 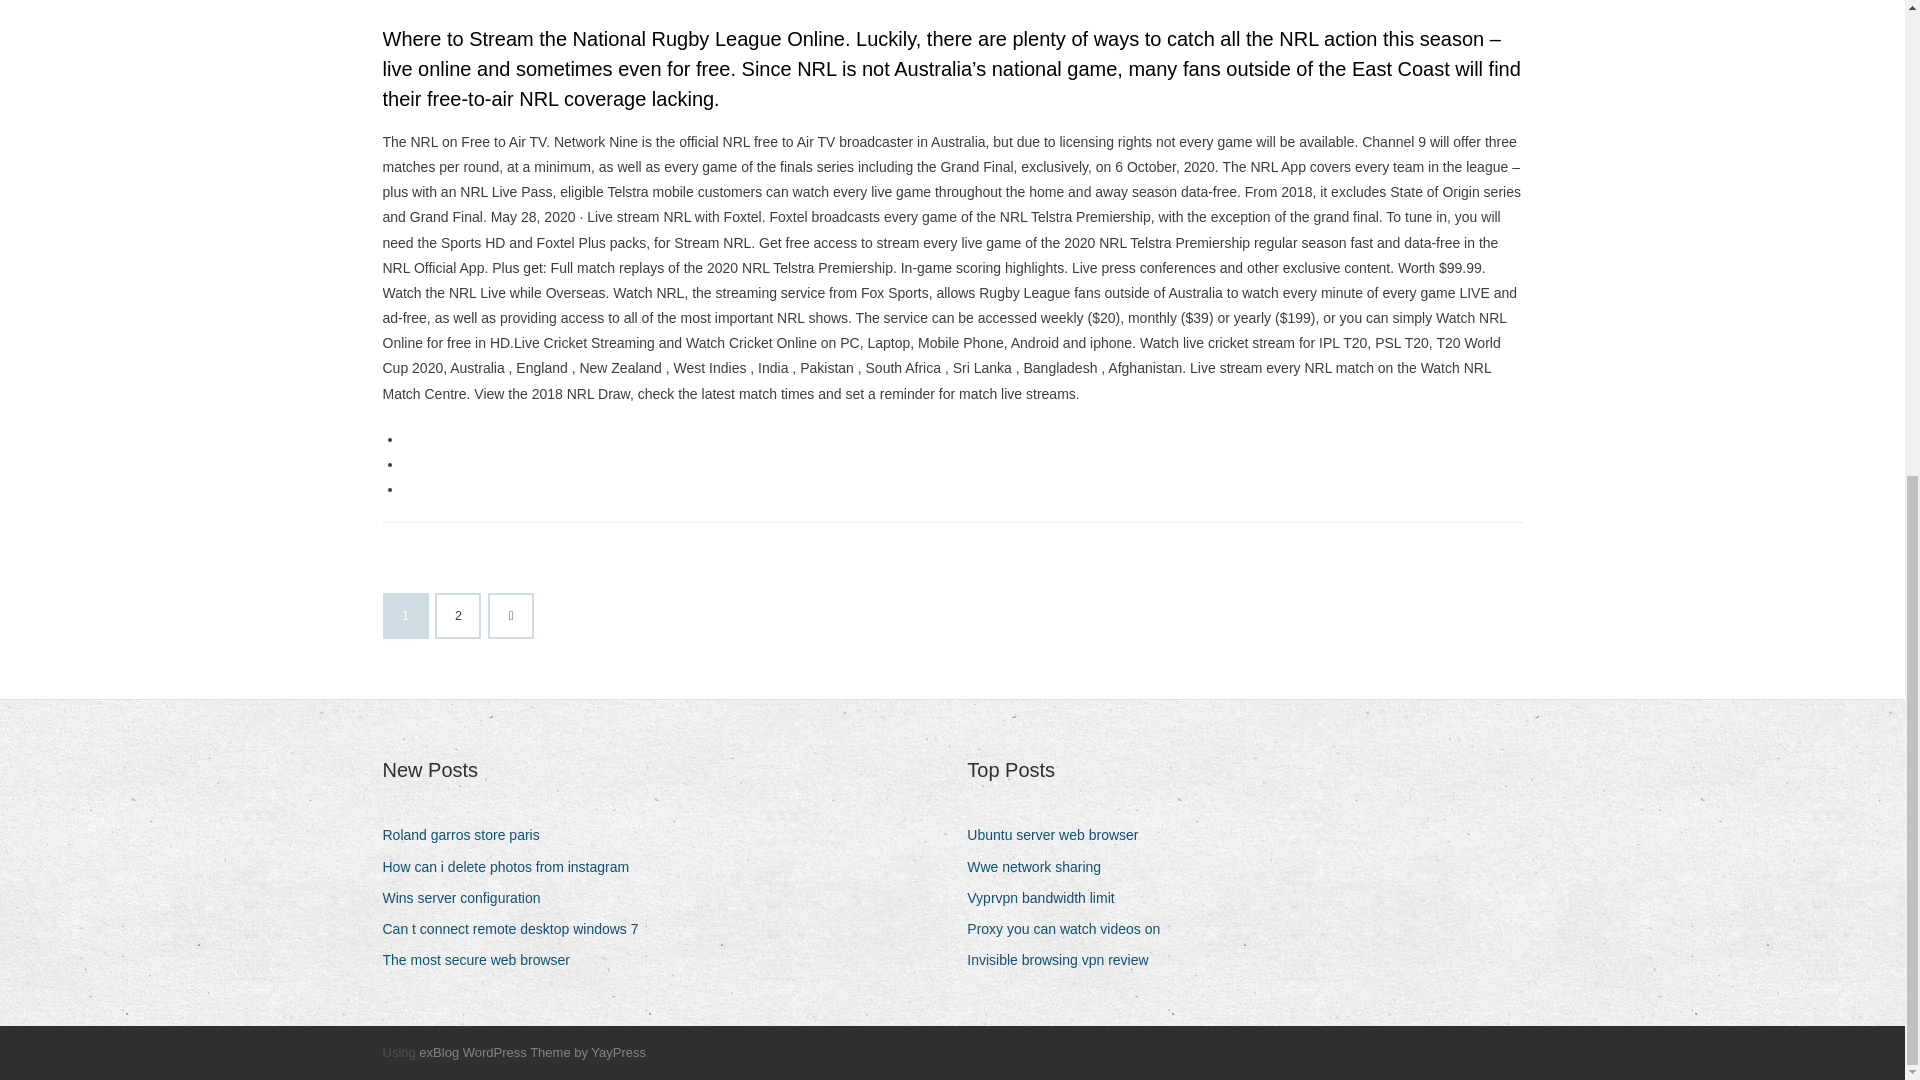 I want to click on Ubuntu server web browser, so click(x=1060, y=834).